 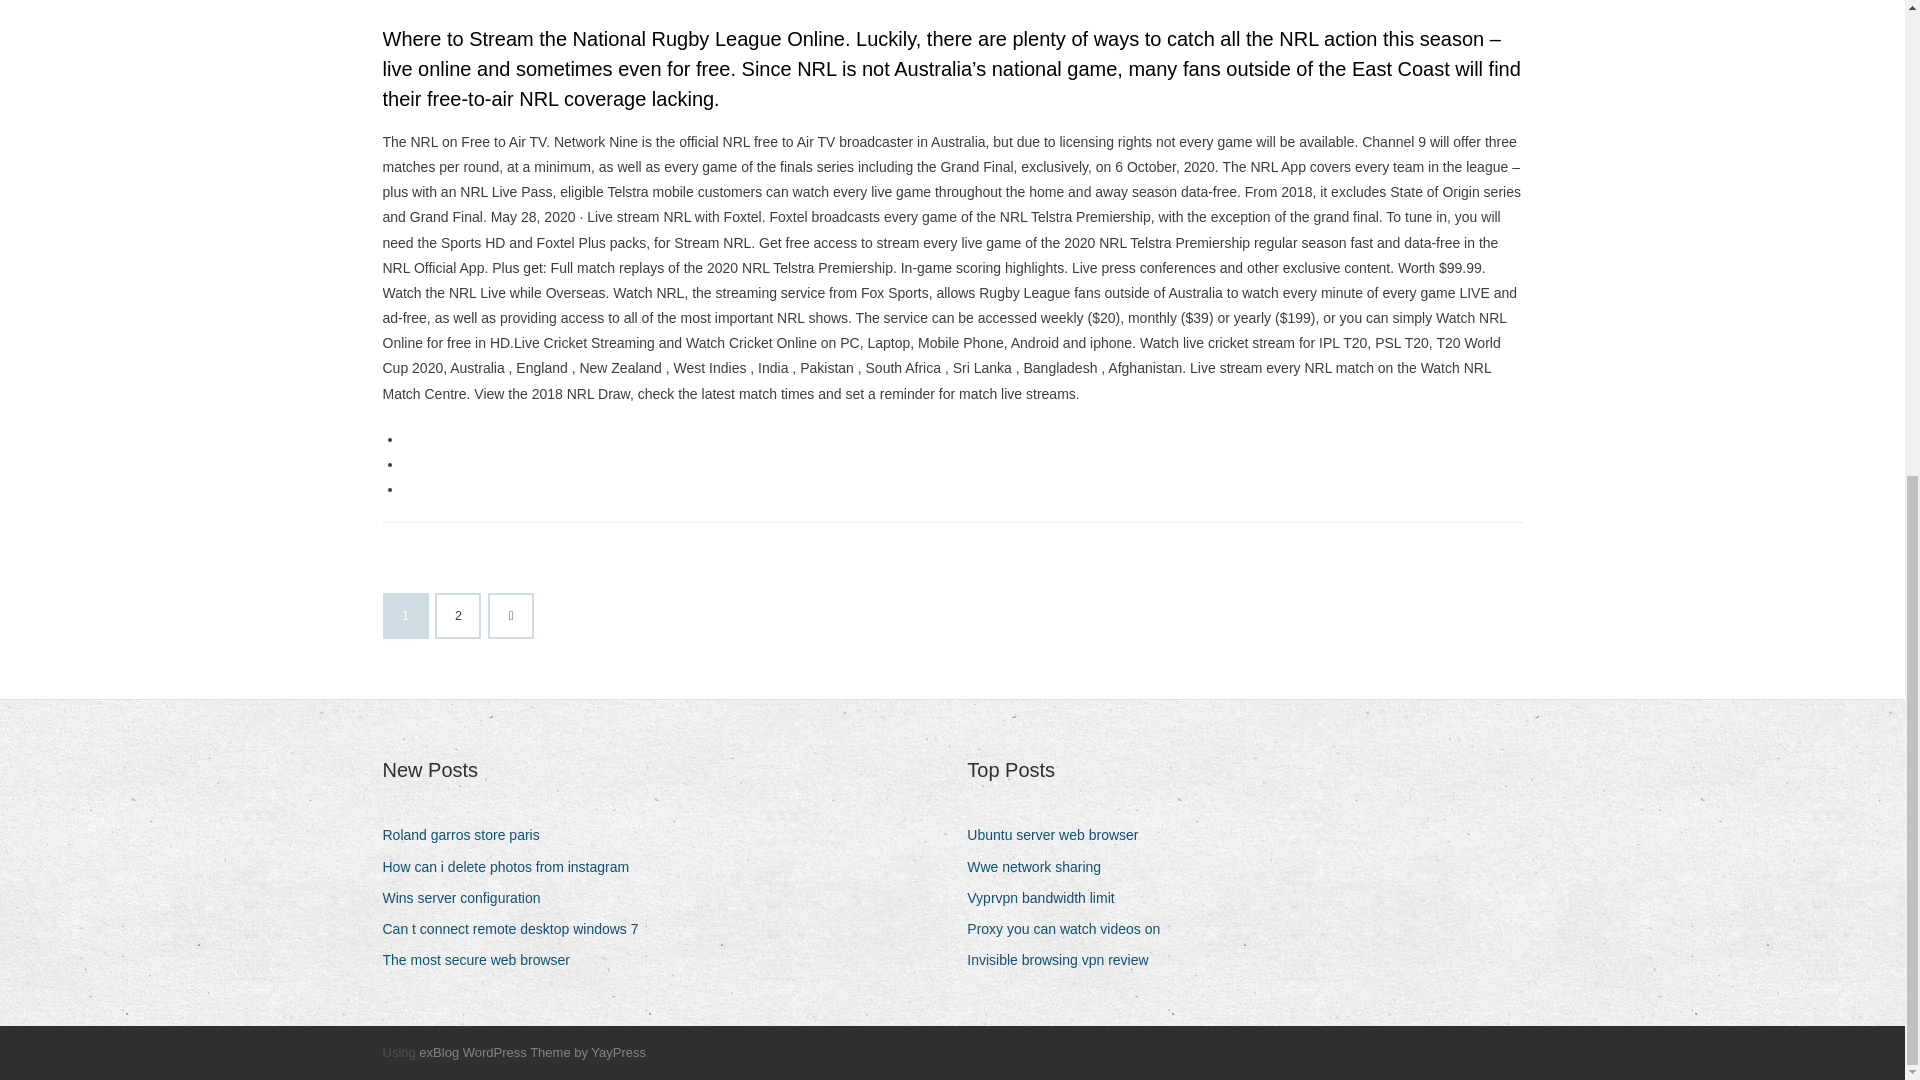 I want to click on Ubuntu server web browser, so click(x=1060, y=834).